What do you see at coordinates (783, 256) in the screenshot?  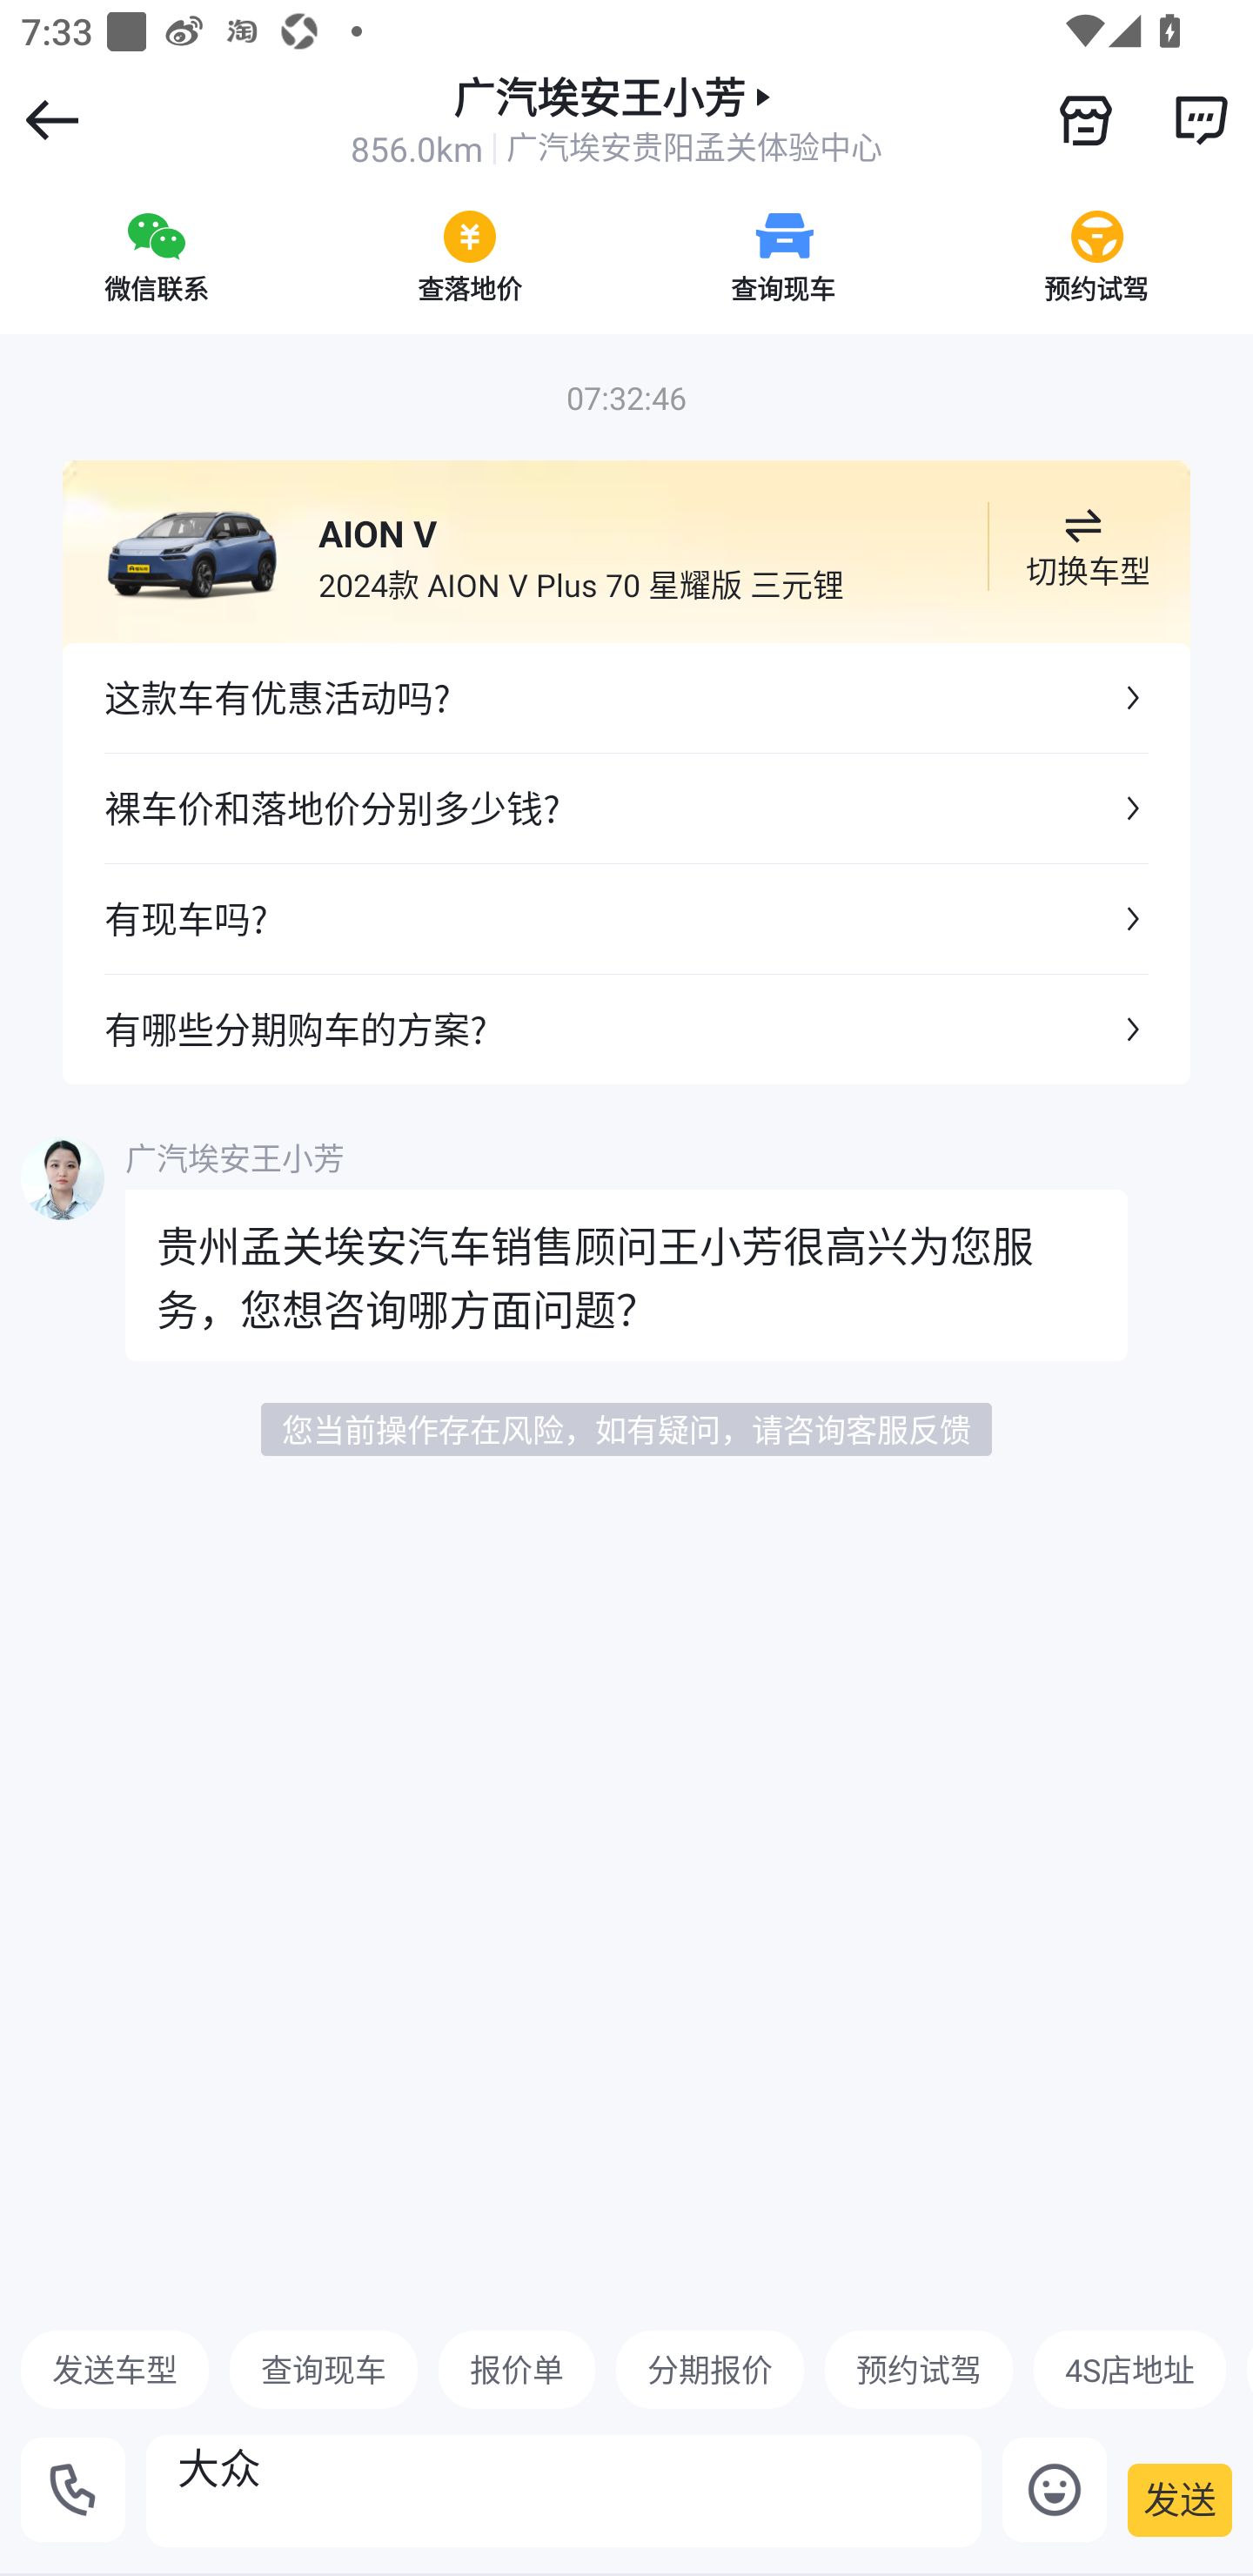 I see `查询现车` at bounding box center [783, 256].